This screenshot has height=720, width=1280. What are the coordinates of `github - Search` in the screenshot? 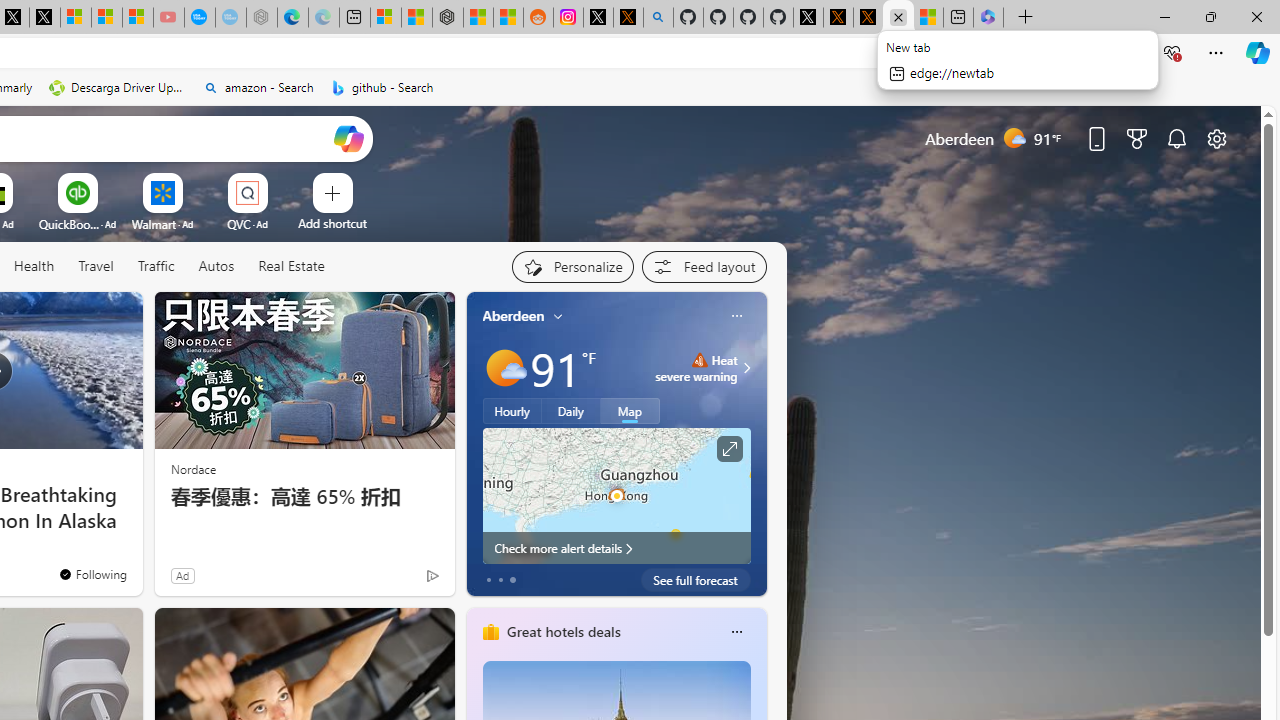 It's located at (658, 18).